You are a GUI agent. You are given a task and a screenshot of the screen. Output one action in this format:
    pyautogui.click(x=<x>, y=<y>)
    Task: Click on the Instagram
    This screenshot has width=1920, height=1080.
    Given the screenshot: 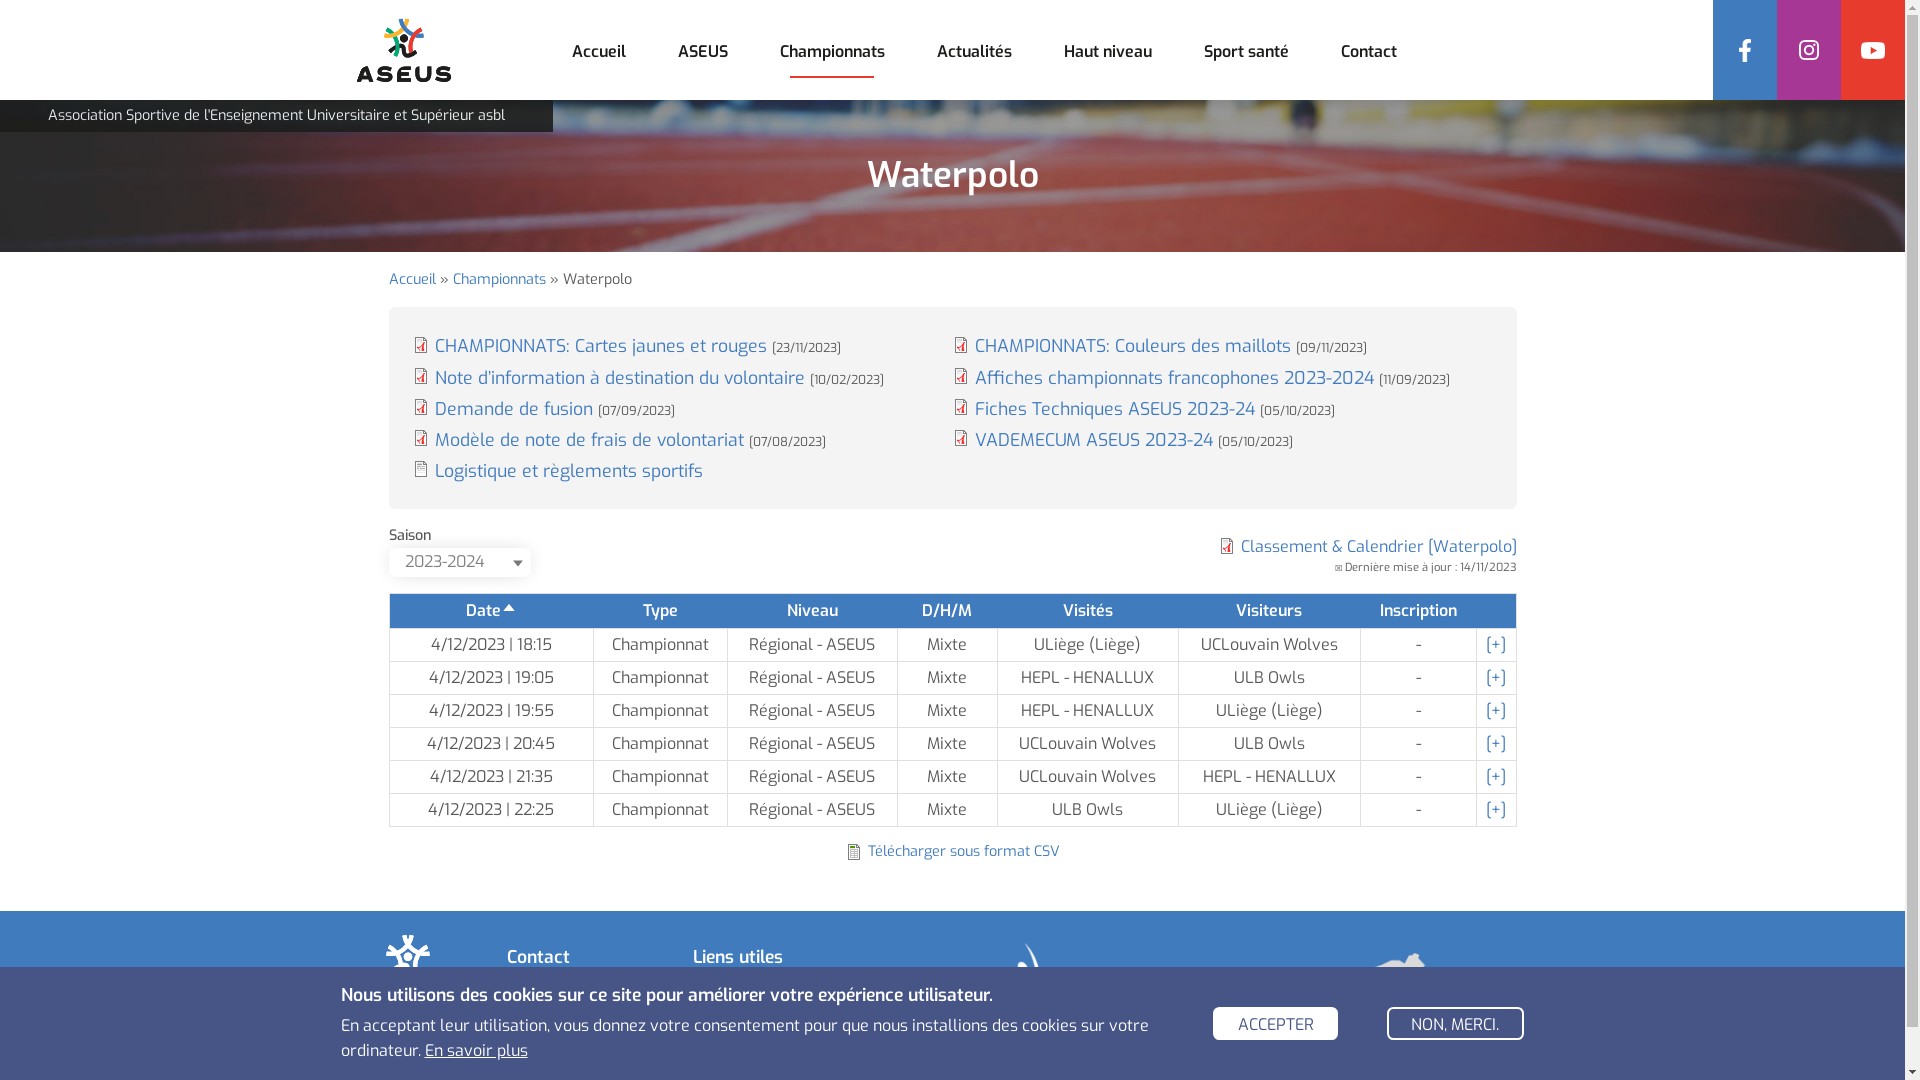 What is the action you would take?
    pyautogui.click(x=1809, y=50)
    